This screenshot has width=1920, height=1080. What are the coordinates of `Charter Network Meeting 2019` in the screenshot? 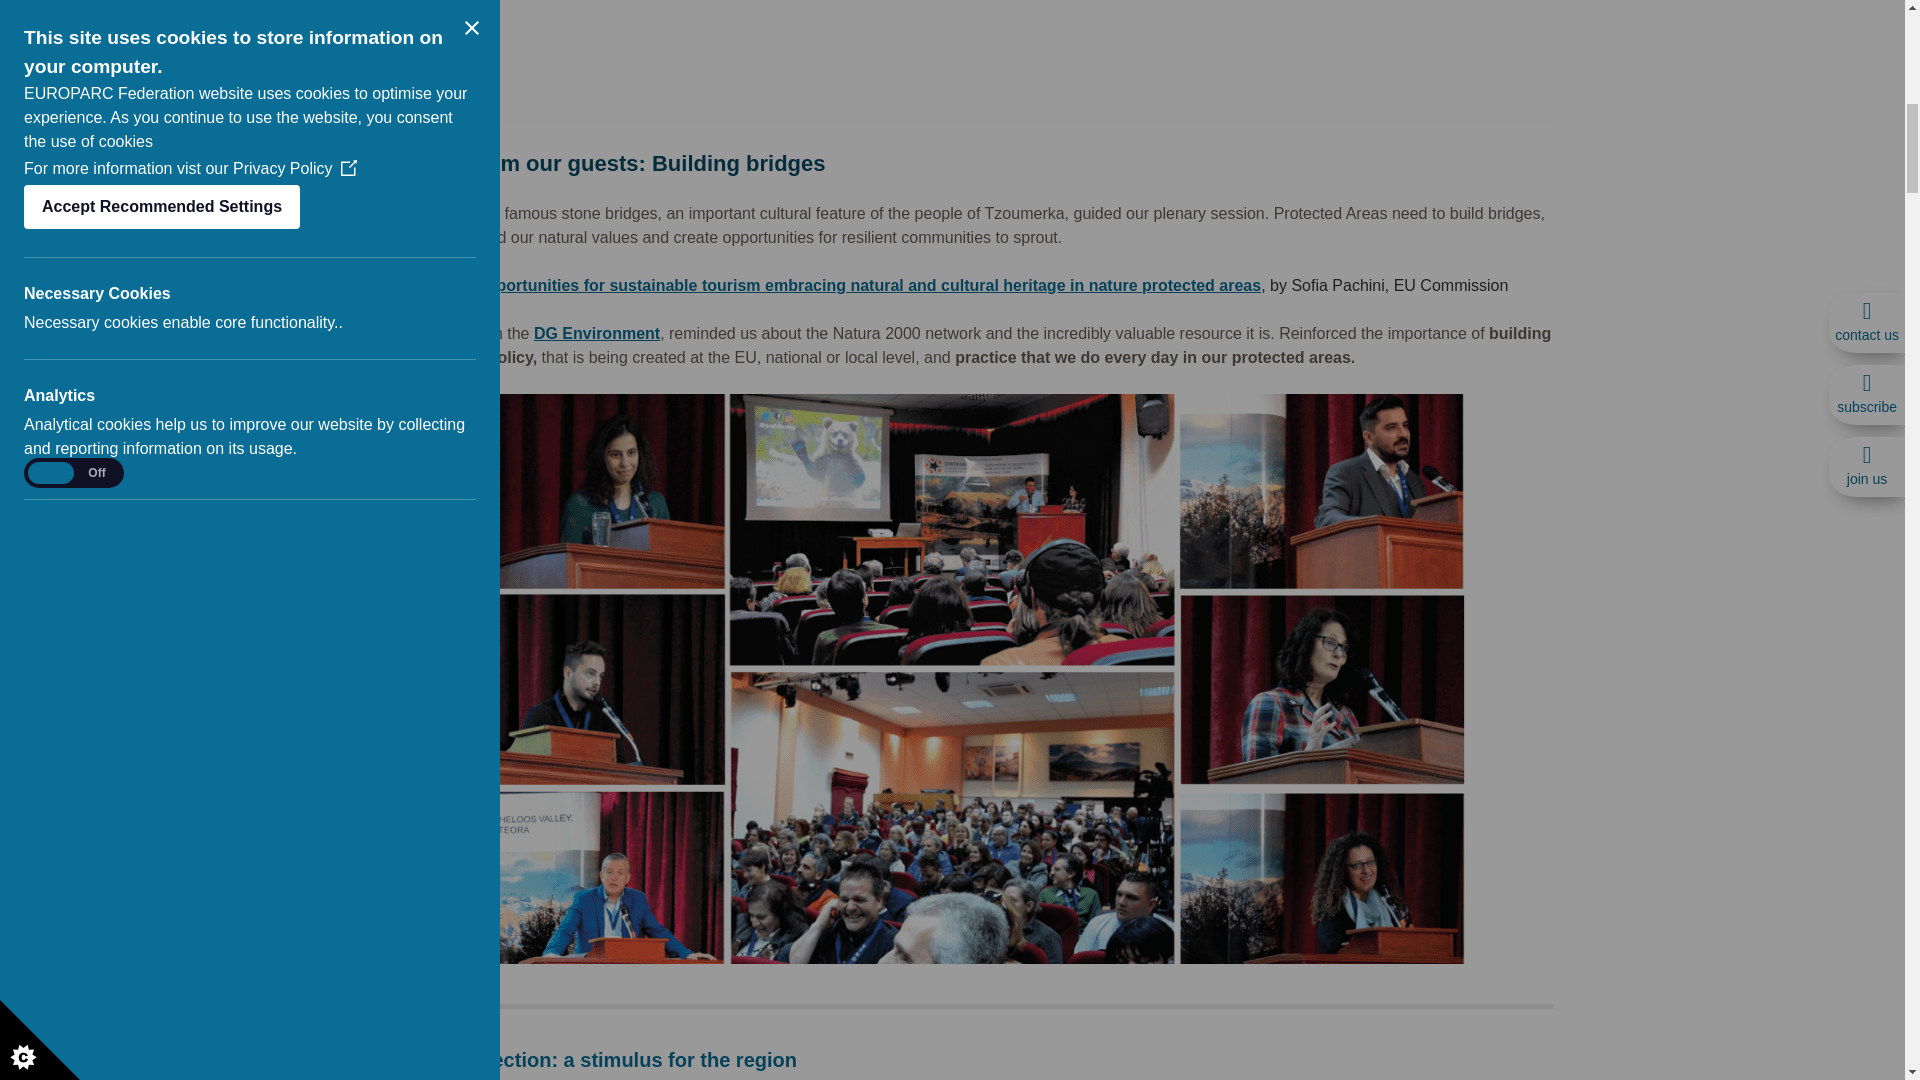 It's located at (952, 63).